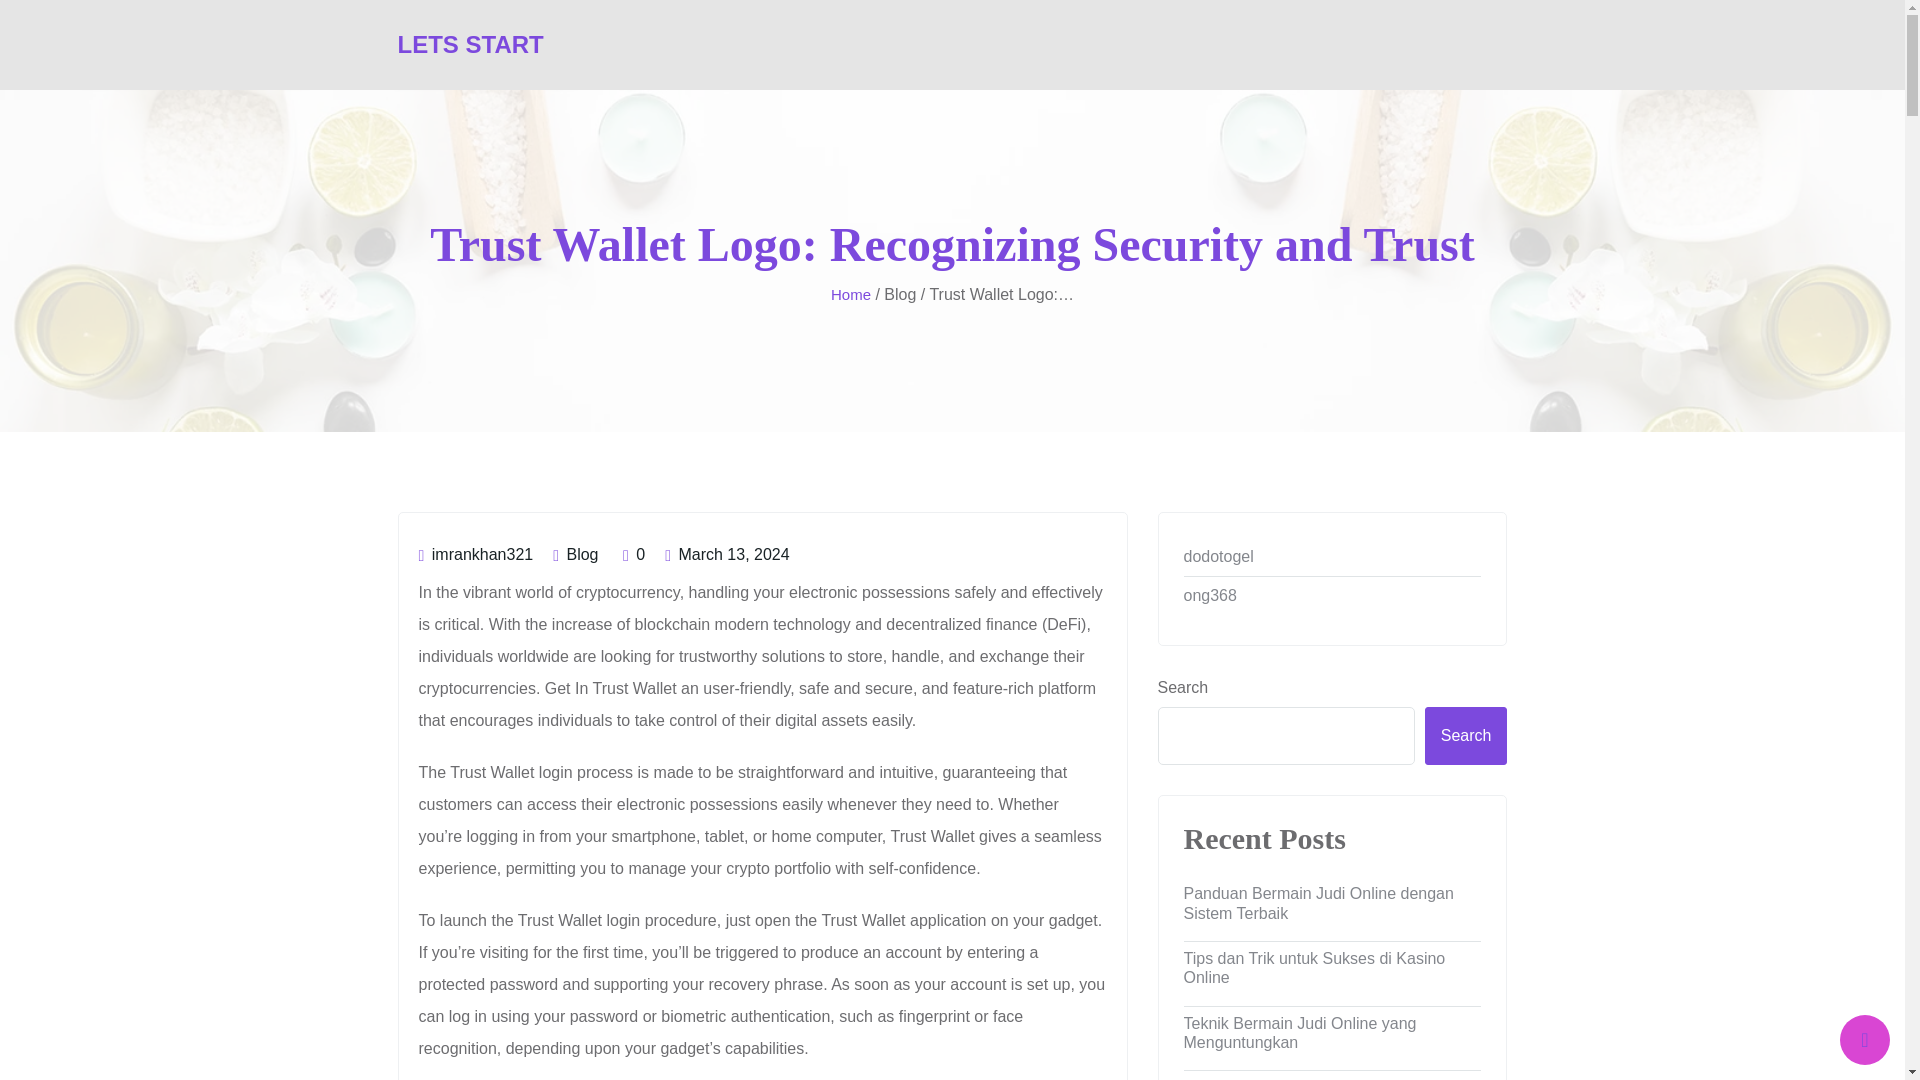  I want to click on Blog, so click(582, 554).